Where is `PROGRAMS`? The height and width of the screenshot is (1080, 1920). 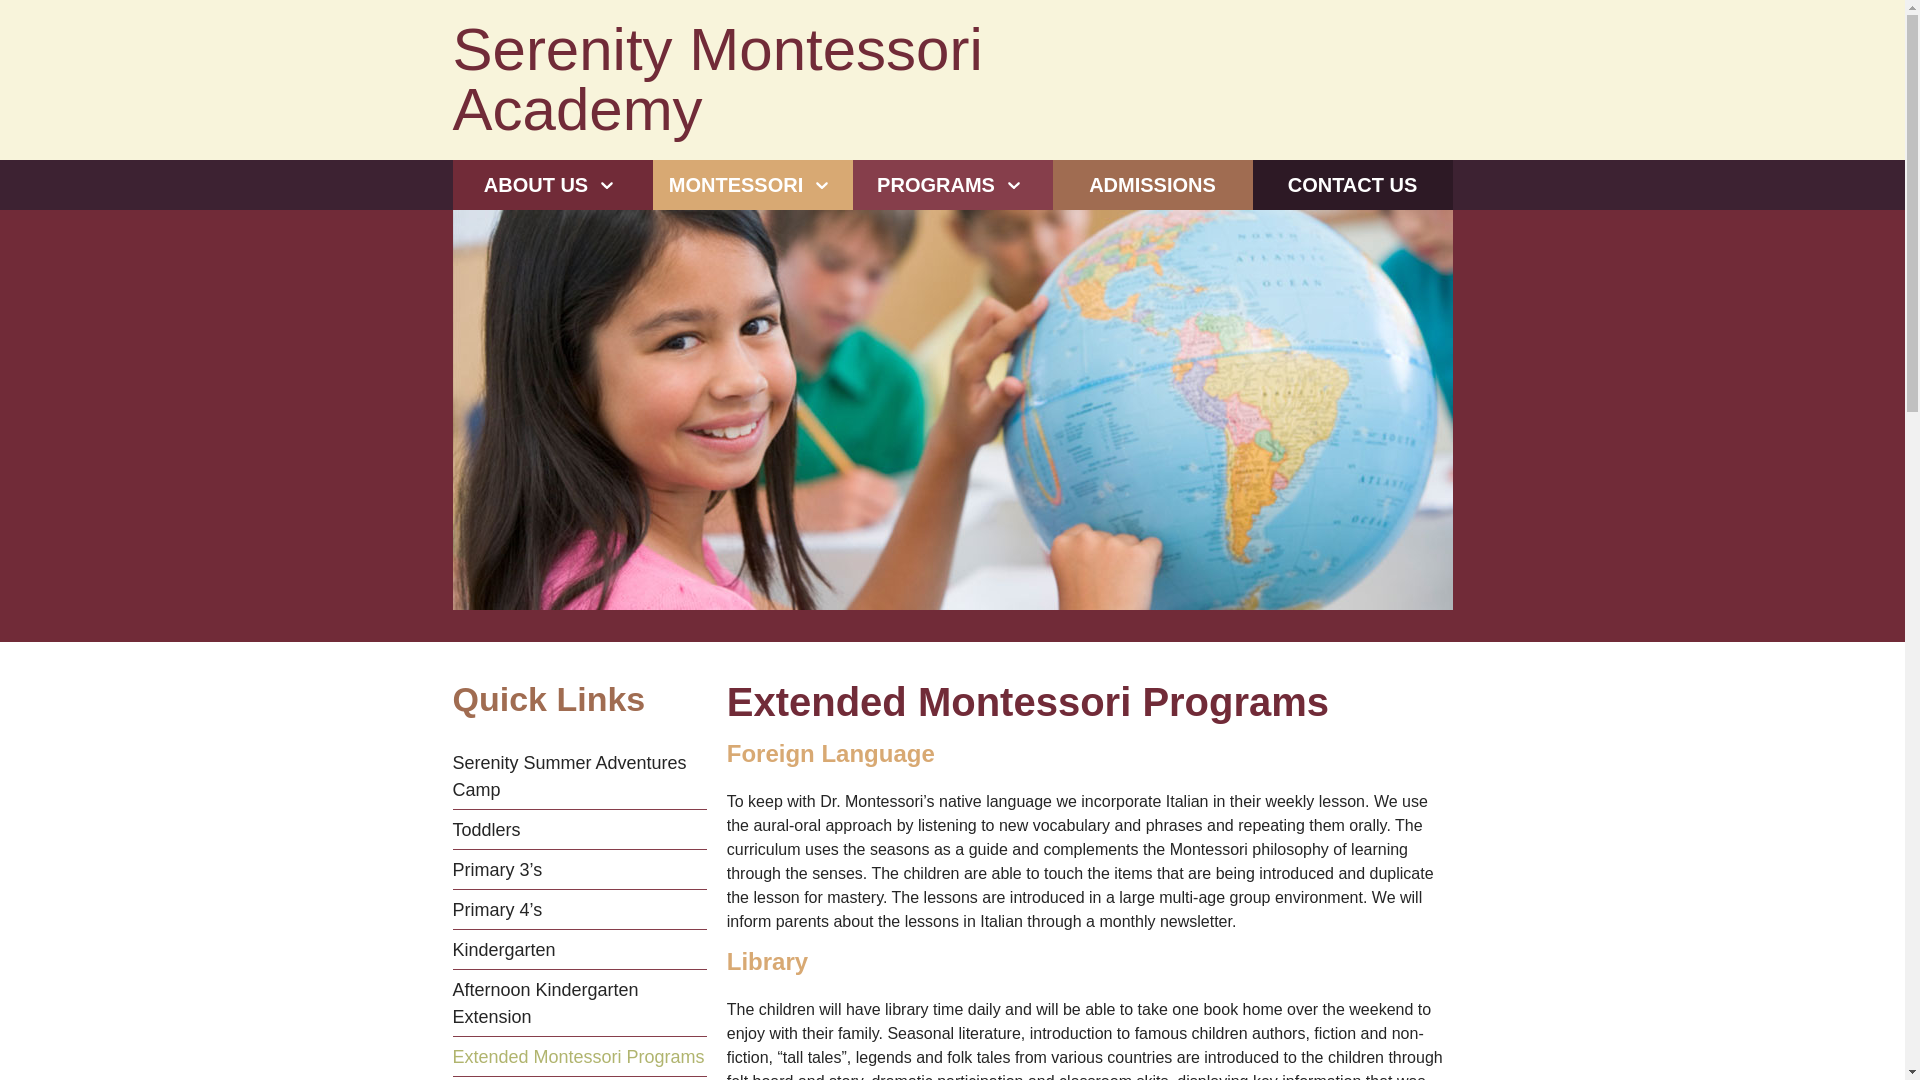 PROGRAMS is located at coordinates (952, 184).